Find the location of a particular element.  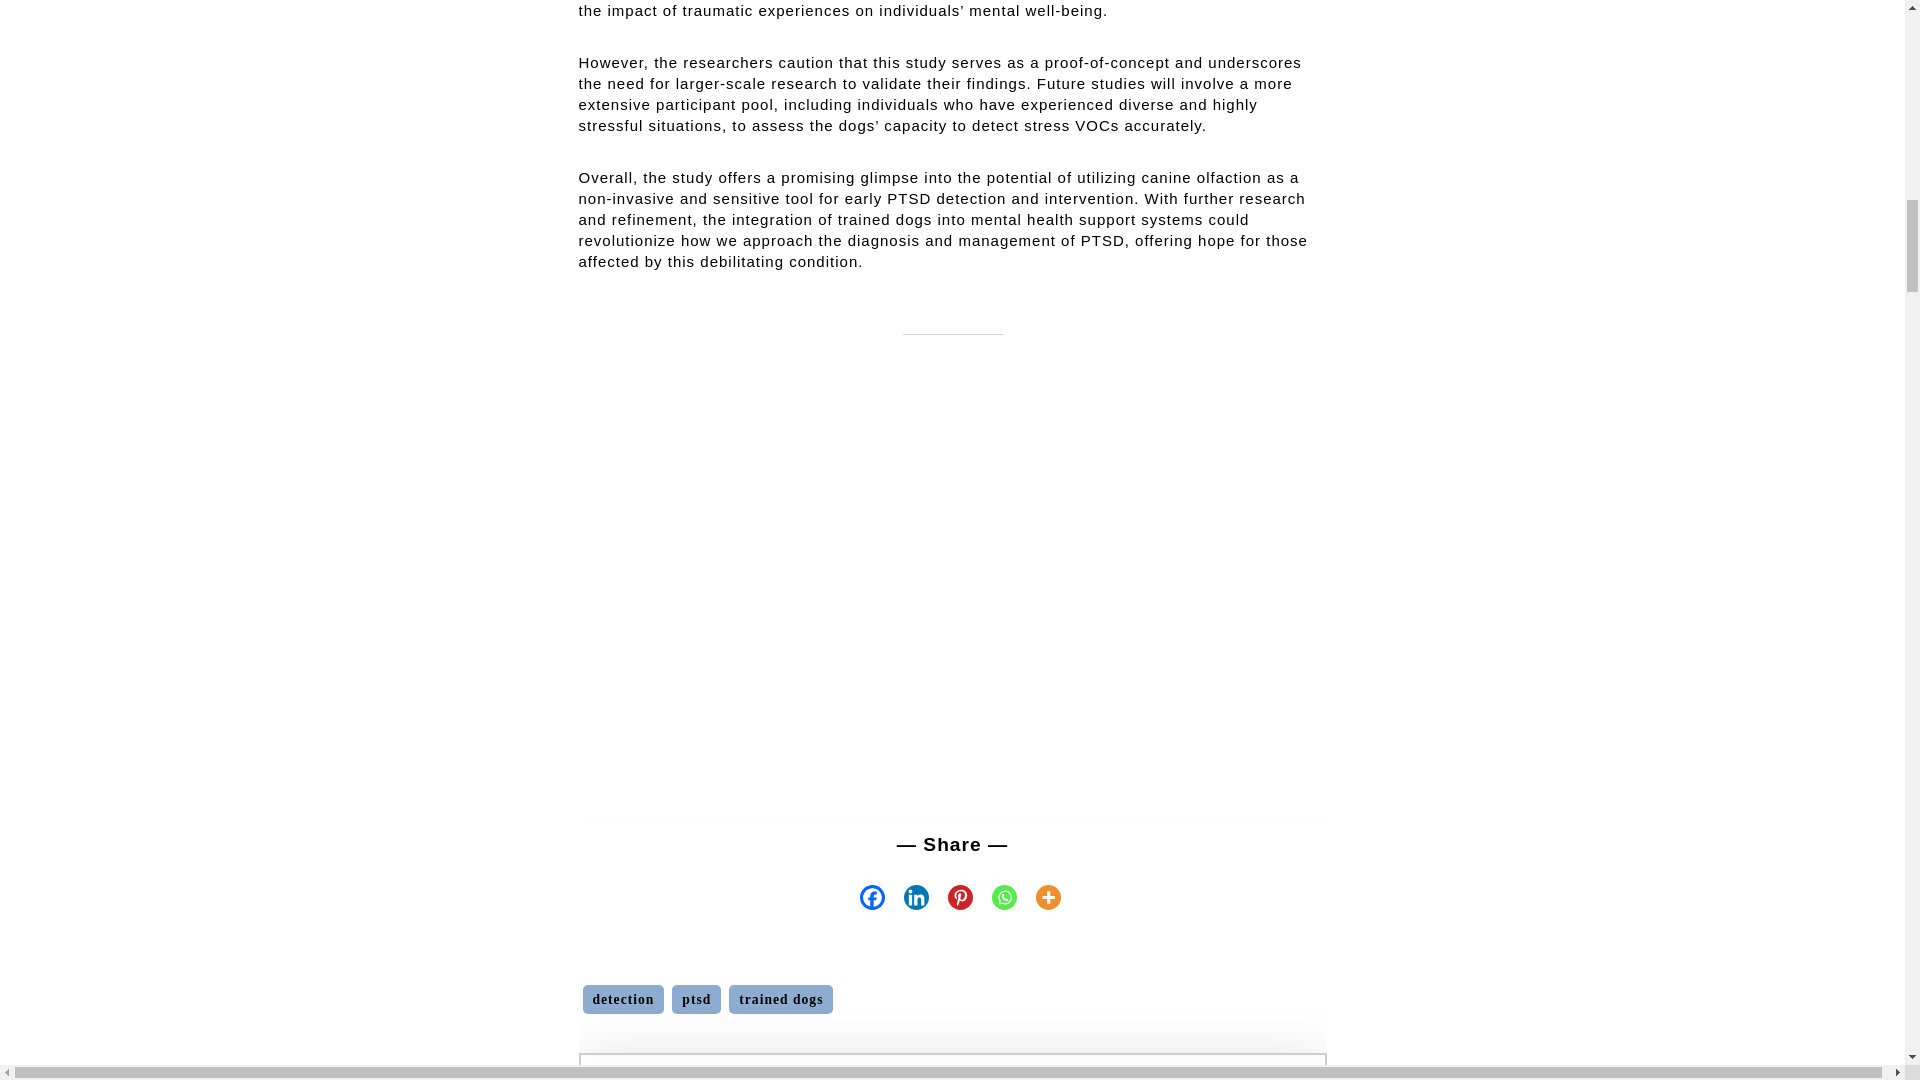

Facebook is located at coordinates (864, 897).